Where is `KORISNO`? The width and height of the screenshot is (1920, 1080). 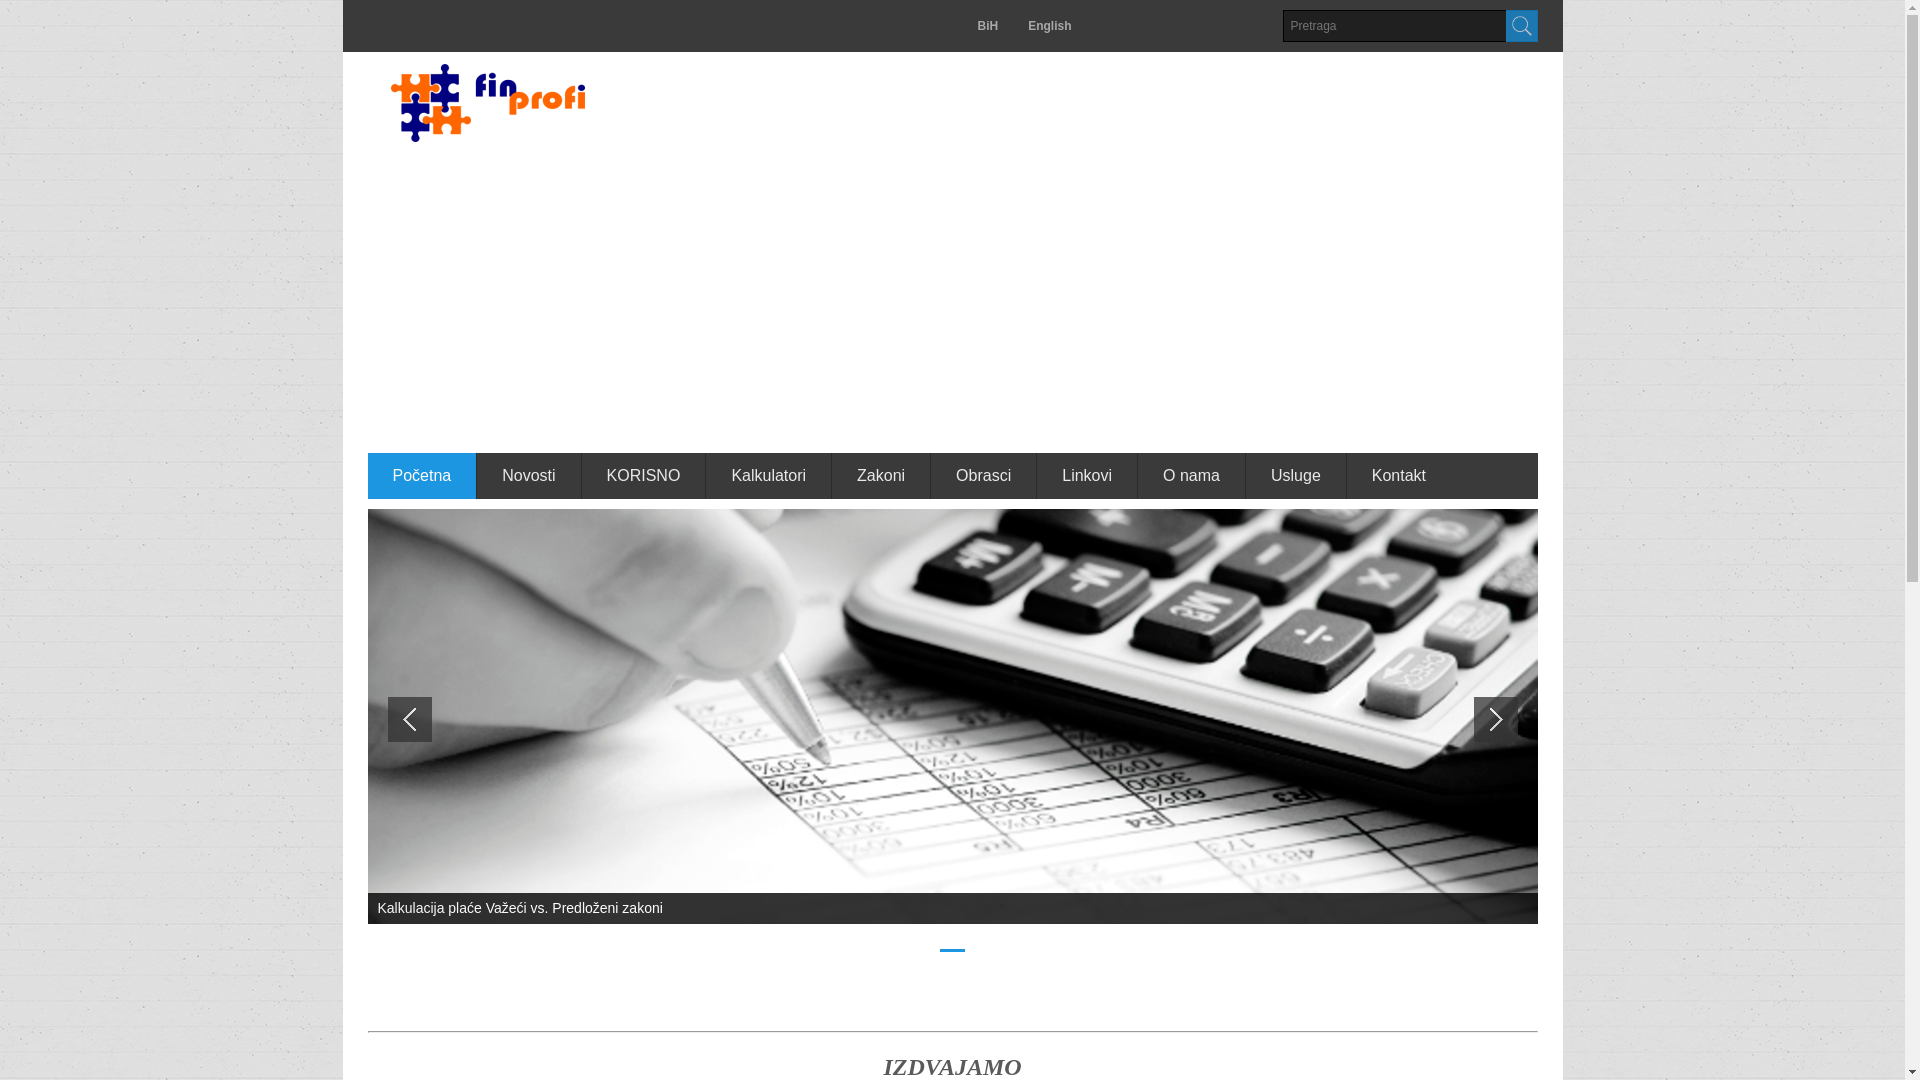 KORISNO is located at coordinates (644, 476).